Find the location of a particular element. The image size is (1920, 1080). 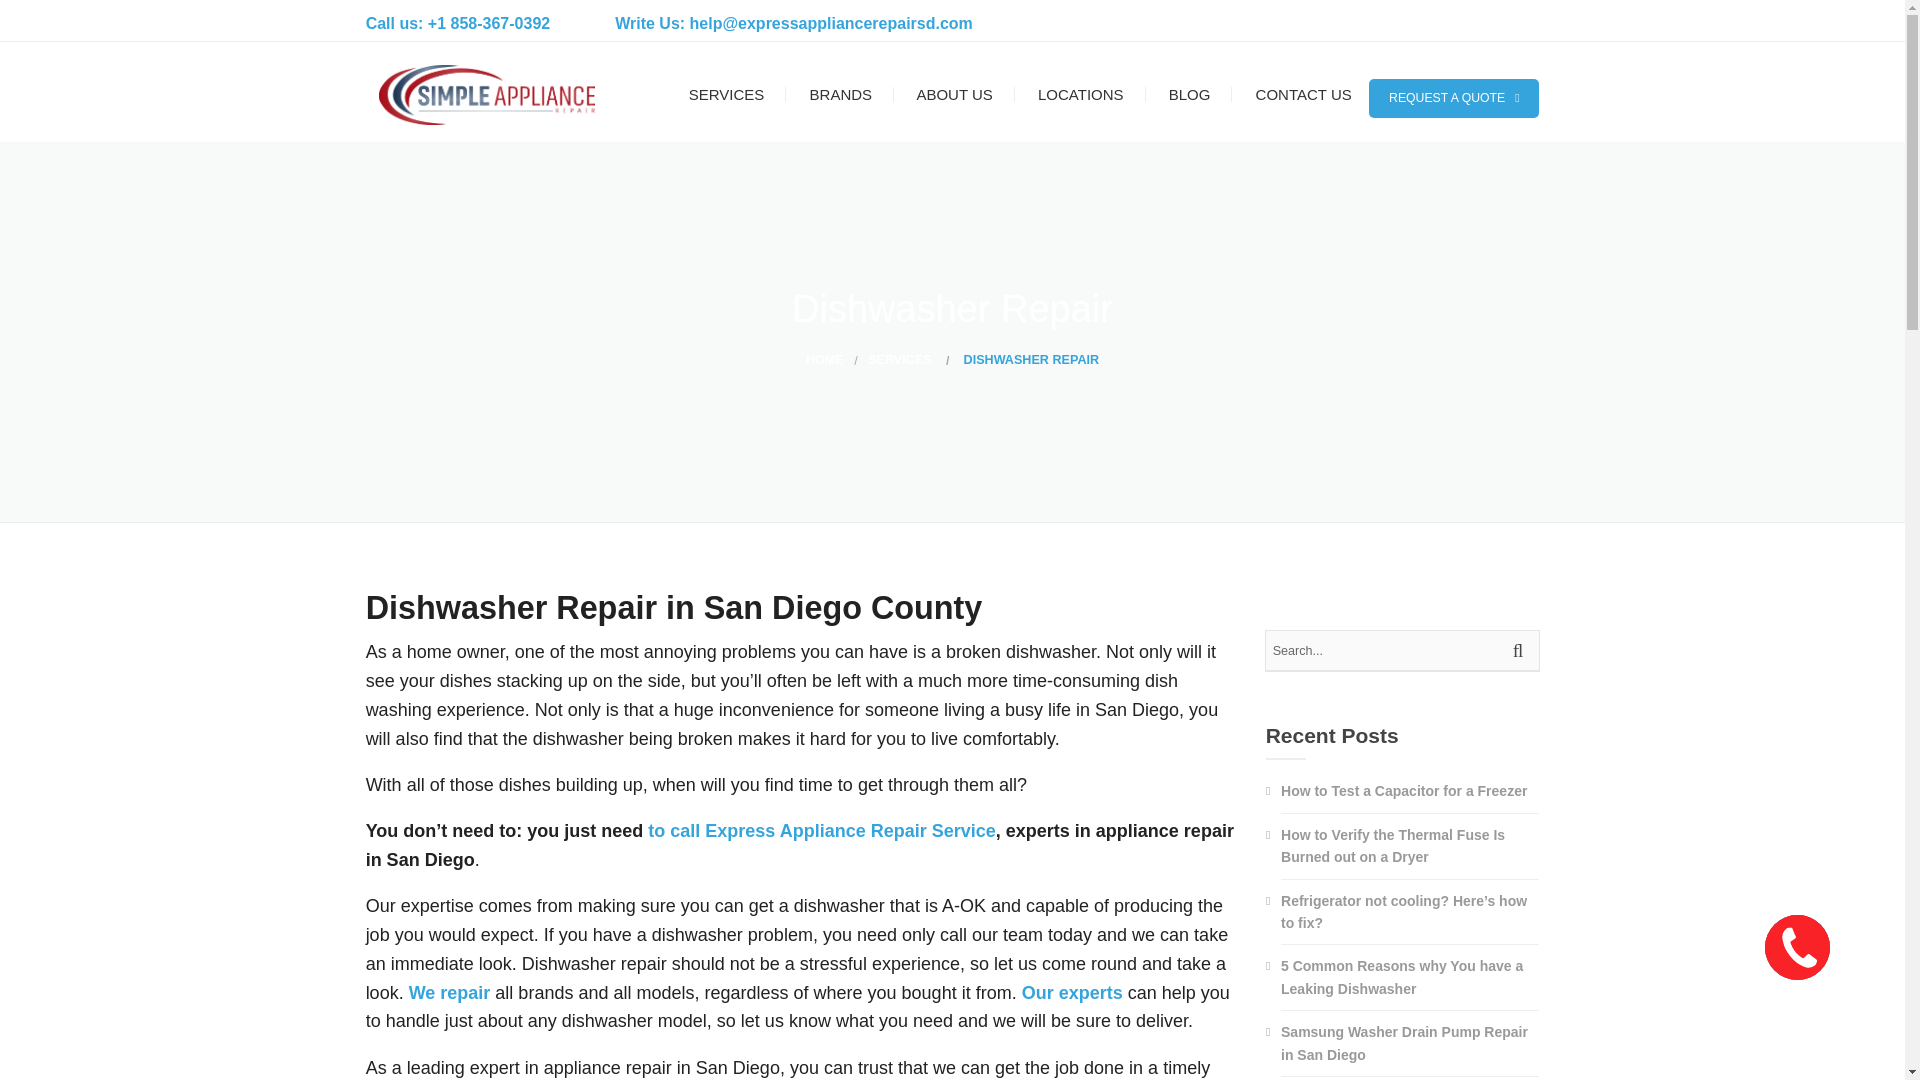

to call is located at coordinates (674, 830).